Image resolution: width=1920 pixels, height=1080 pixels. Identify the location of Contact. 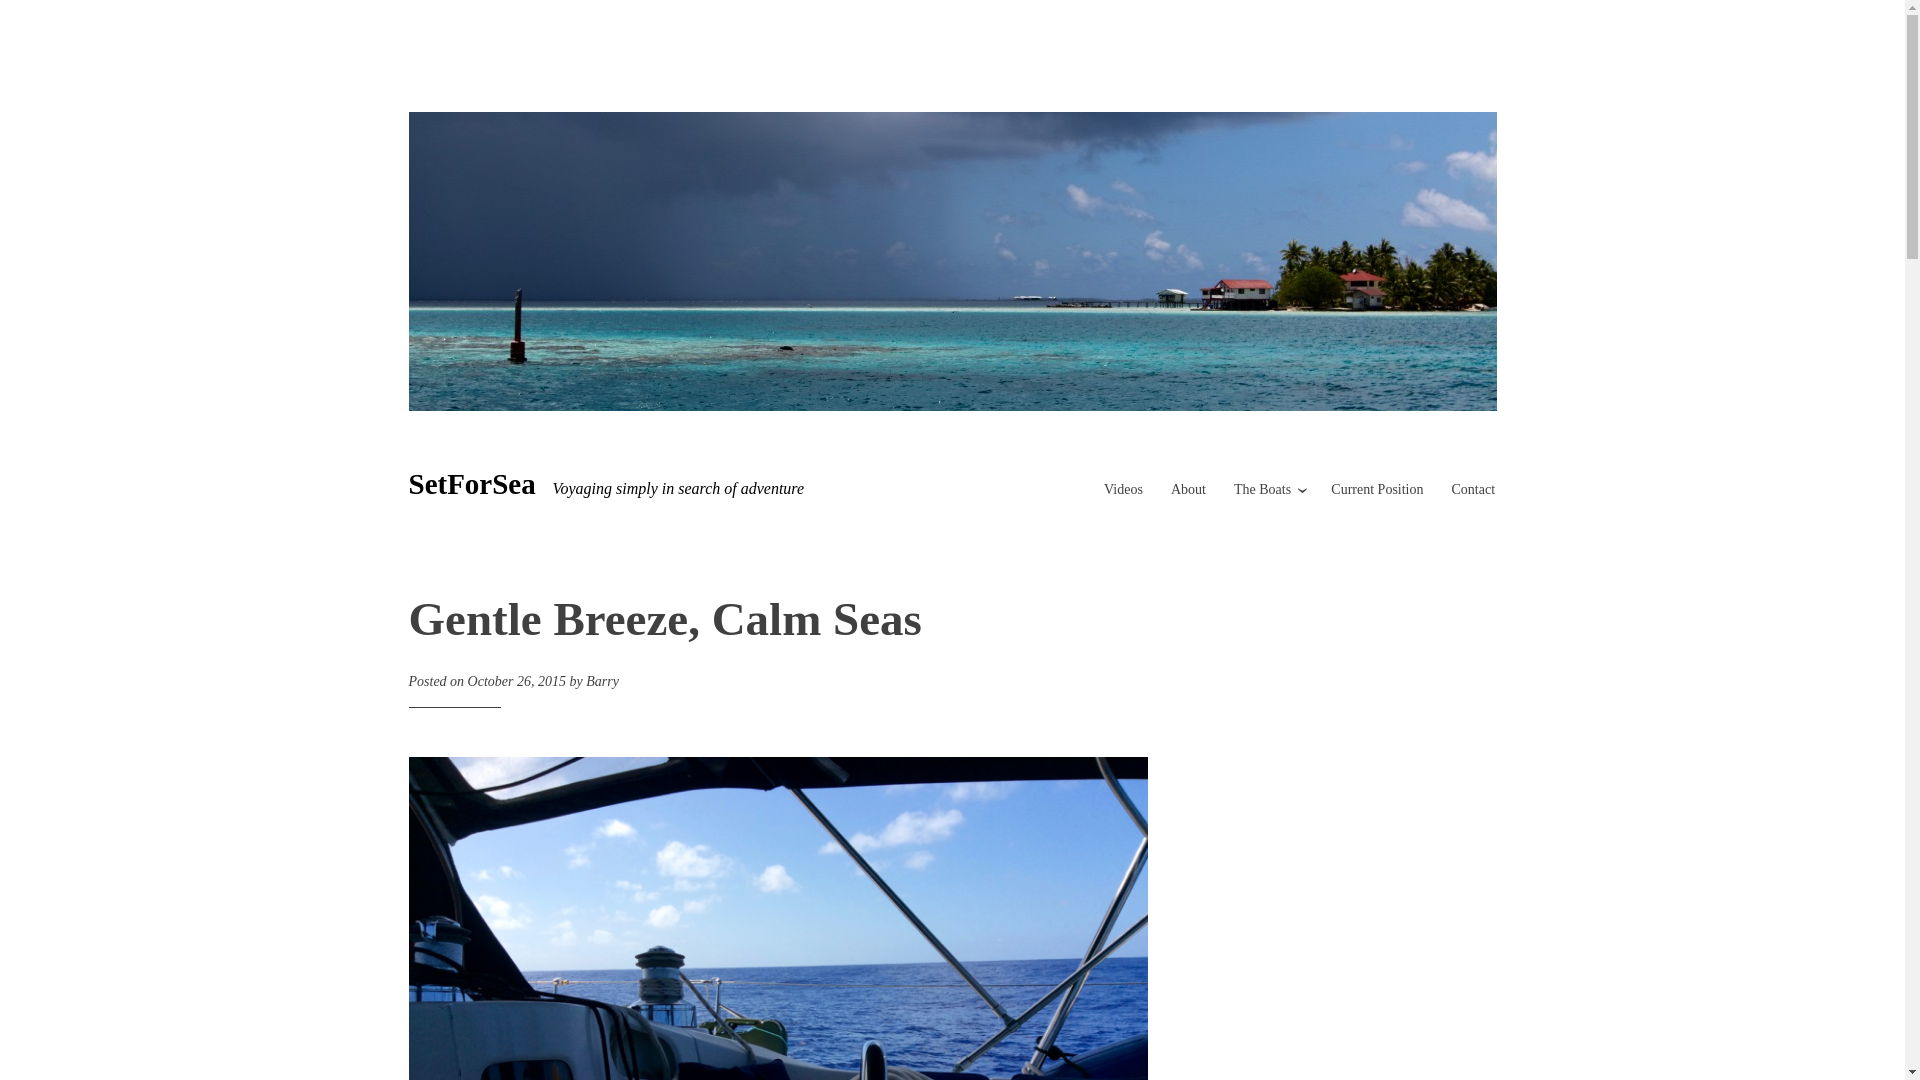
(1473, 488).